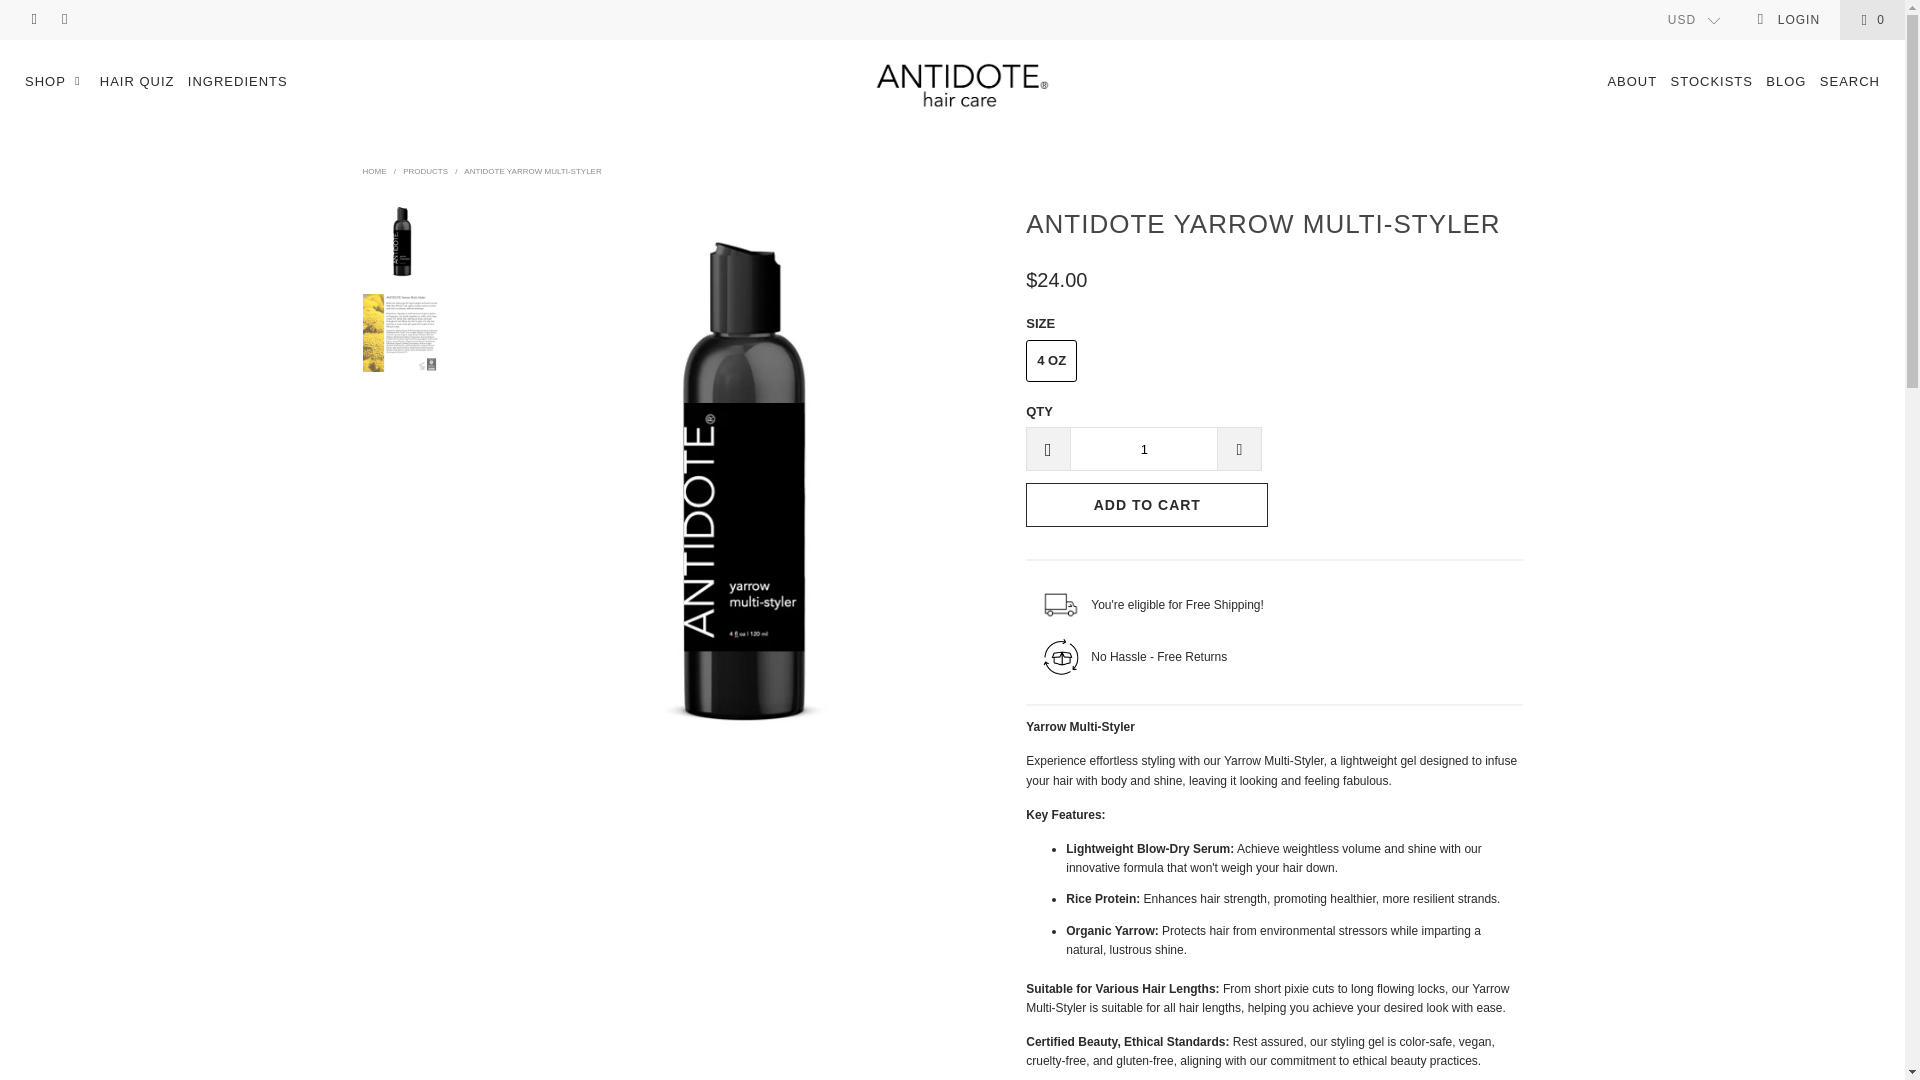 This screenshot has height=1080, width=1920. I want to click on INGREDIENTS, so click(238, 82).